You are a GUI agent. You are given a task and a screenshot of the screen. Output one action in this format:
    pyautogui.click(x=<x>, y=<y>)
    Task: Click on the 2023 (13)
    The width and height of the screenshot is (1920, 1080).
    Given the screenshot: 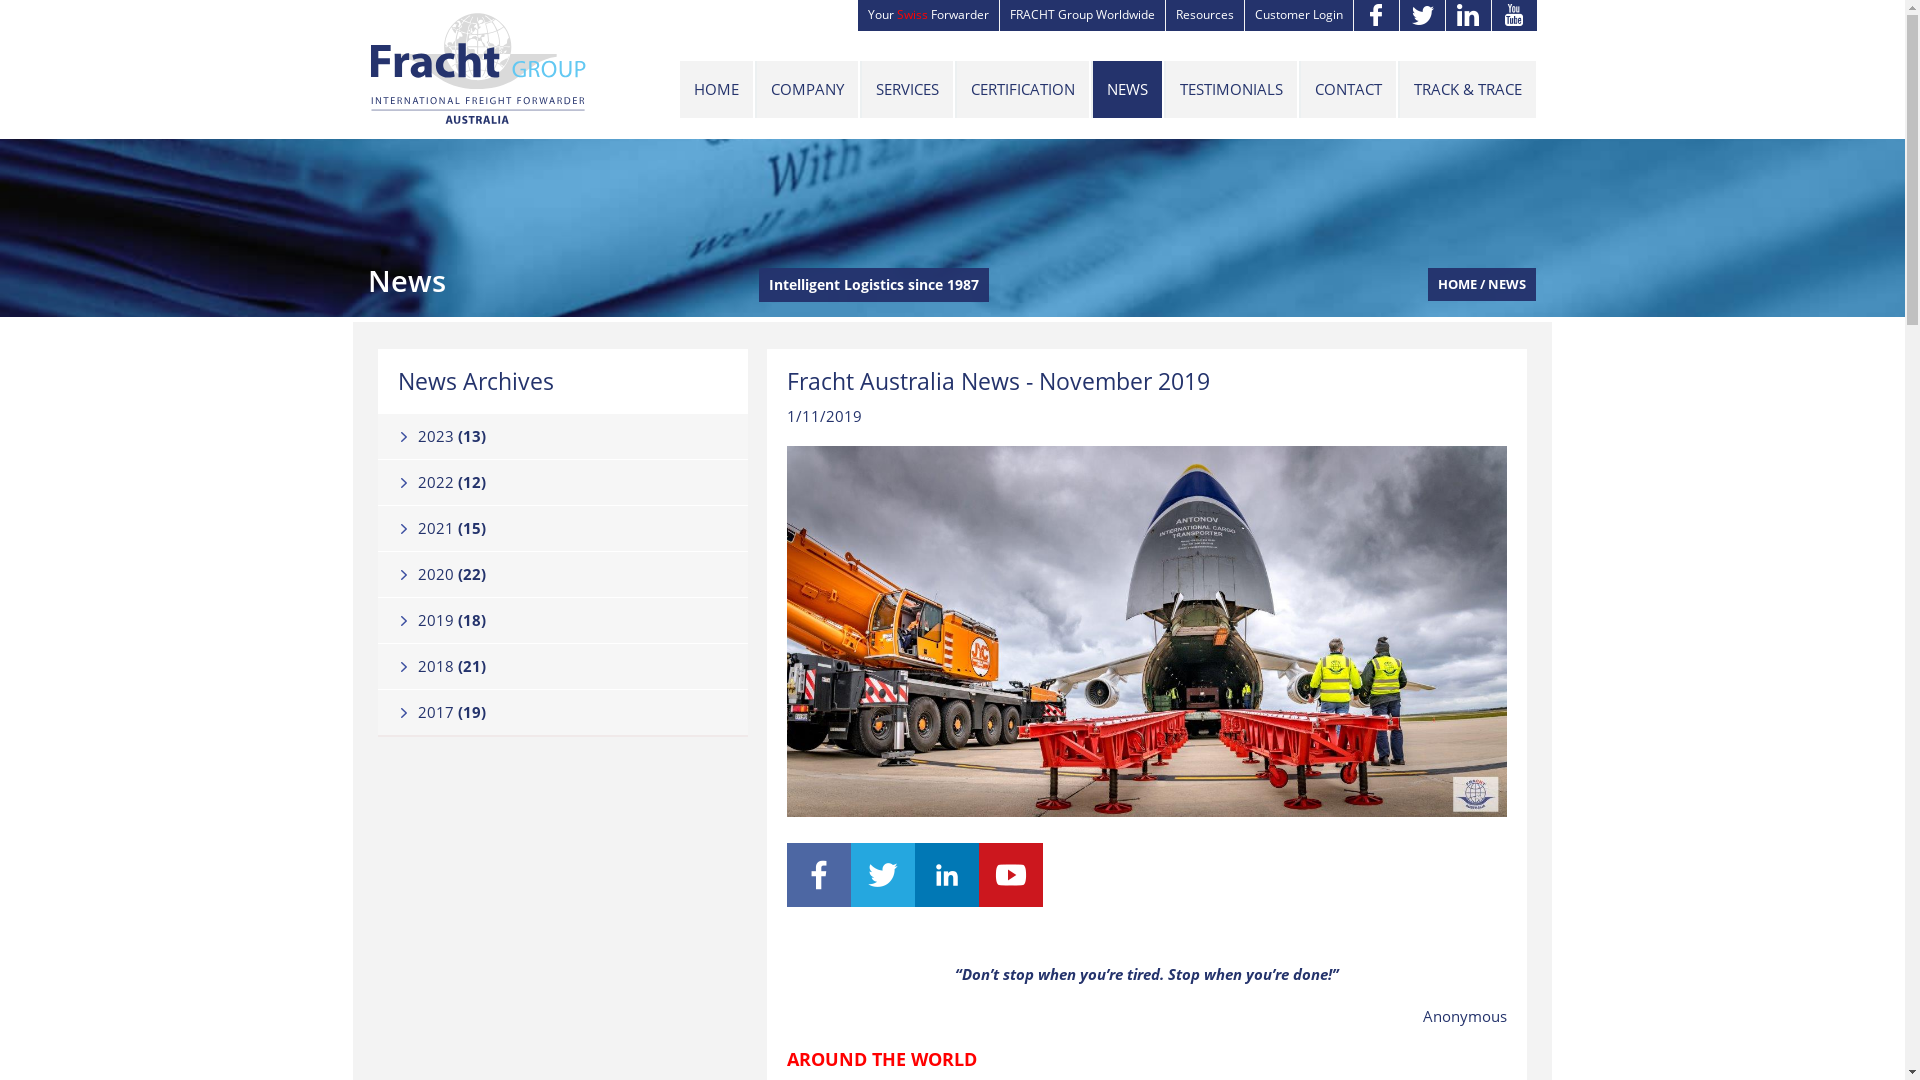 What is the action you would take?
    pyautogui.click(x=564, y=436)
    